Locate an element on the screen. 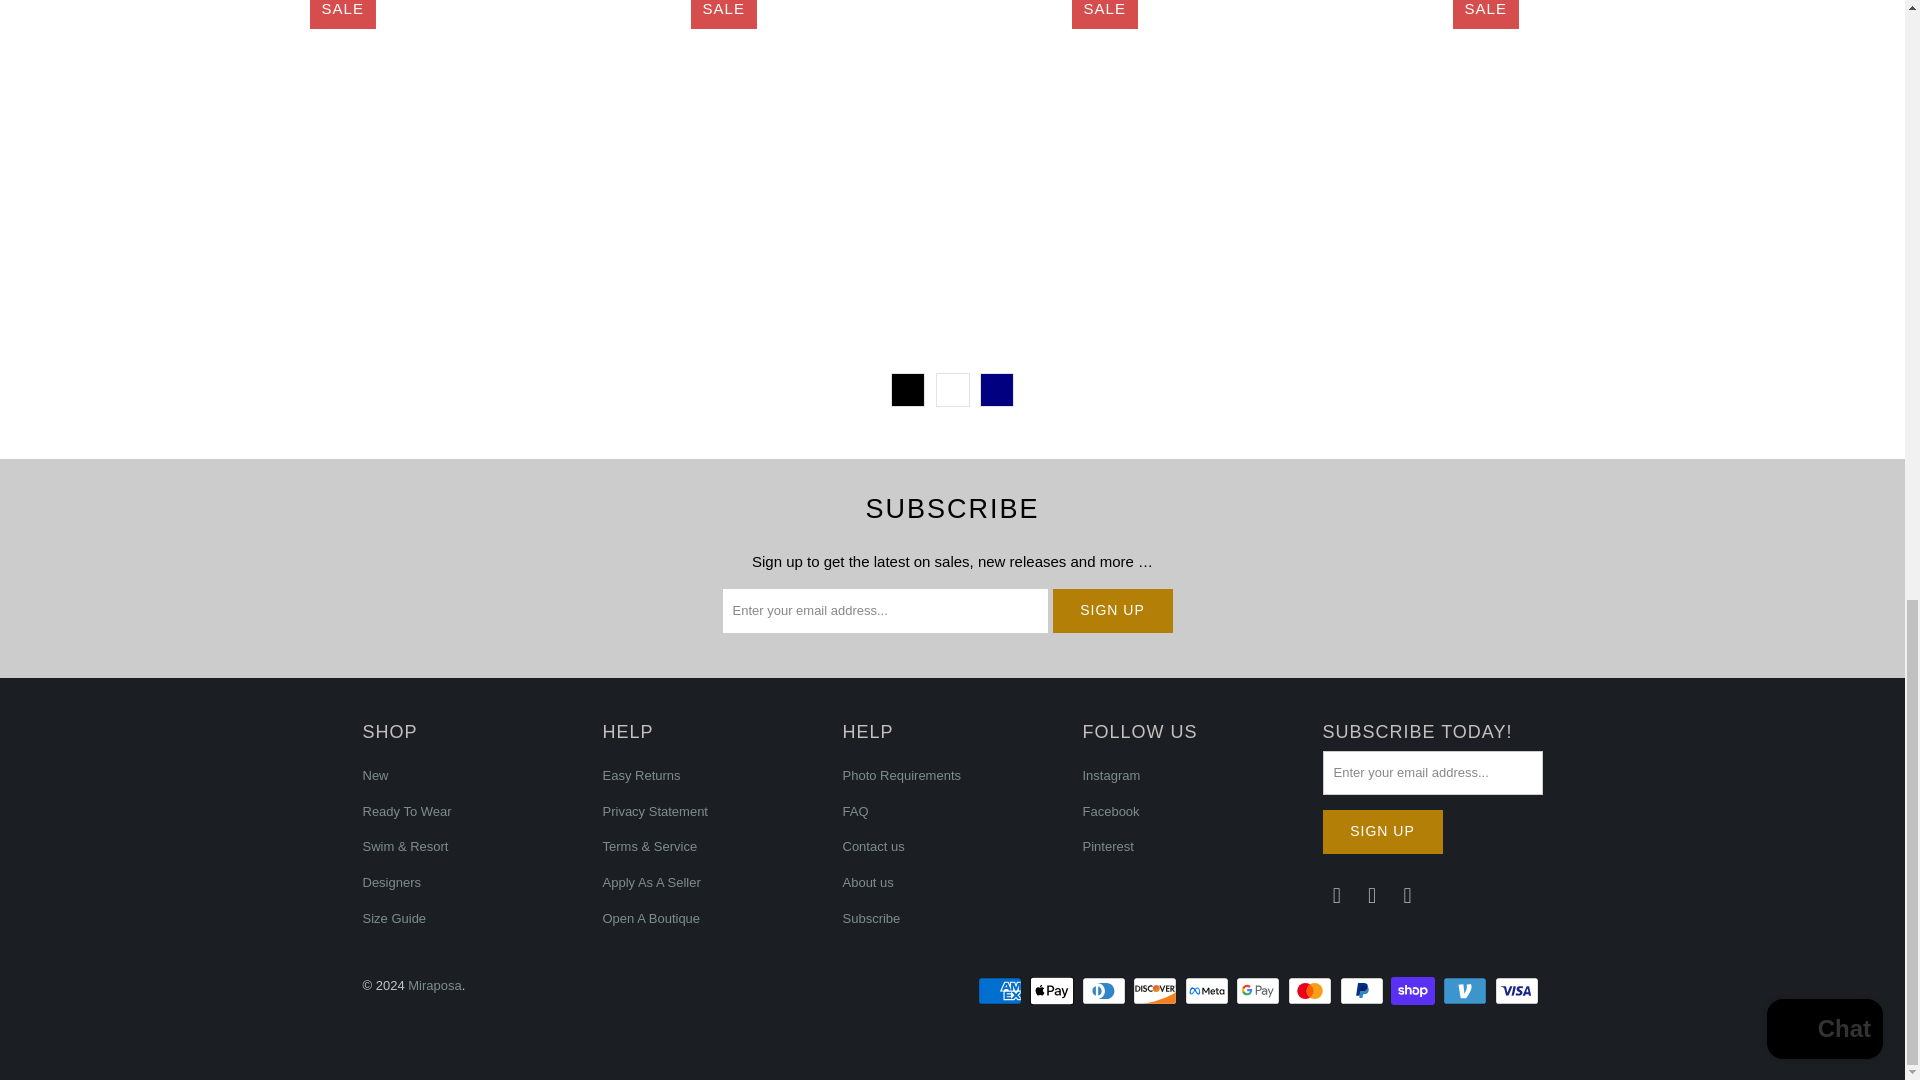  Sign Up is located at coordinates (1382, 832).